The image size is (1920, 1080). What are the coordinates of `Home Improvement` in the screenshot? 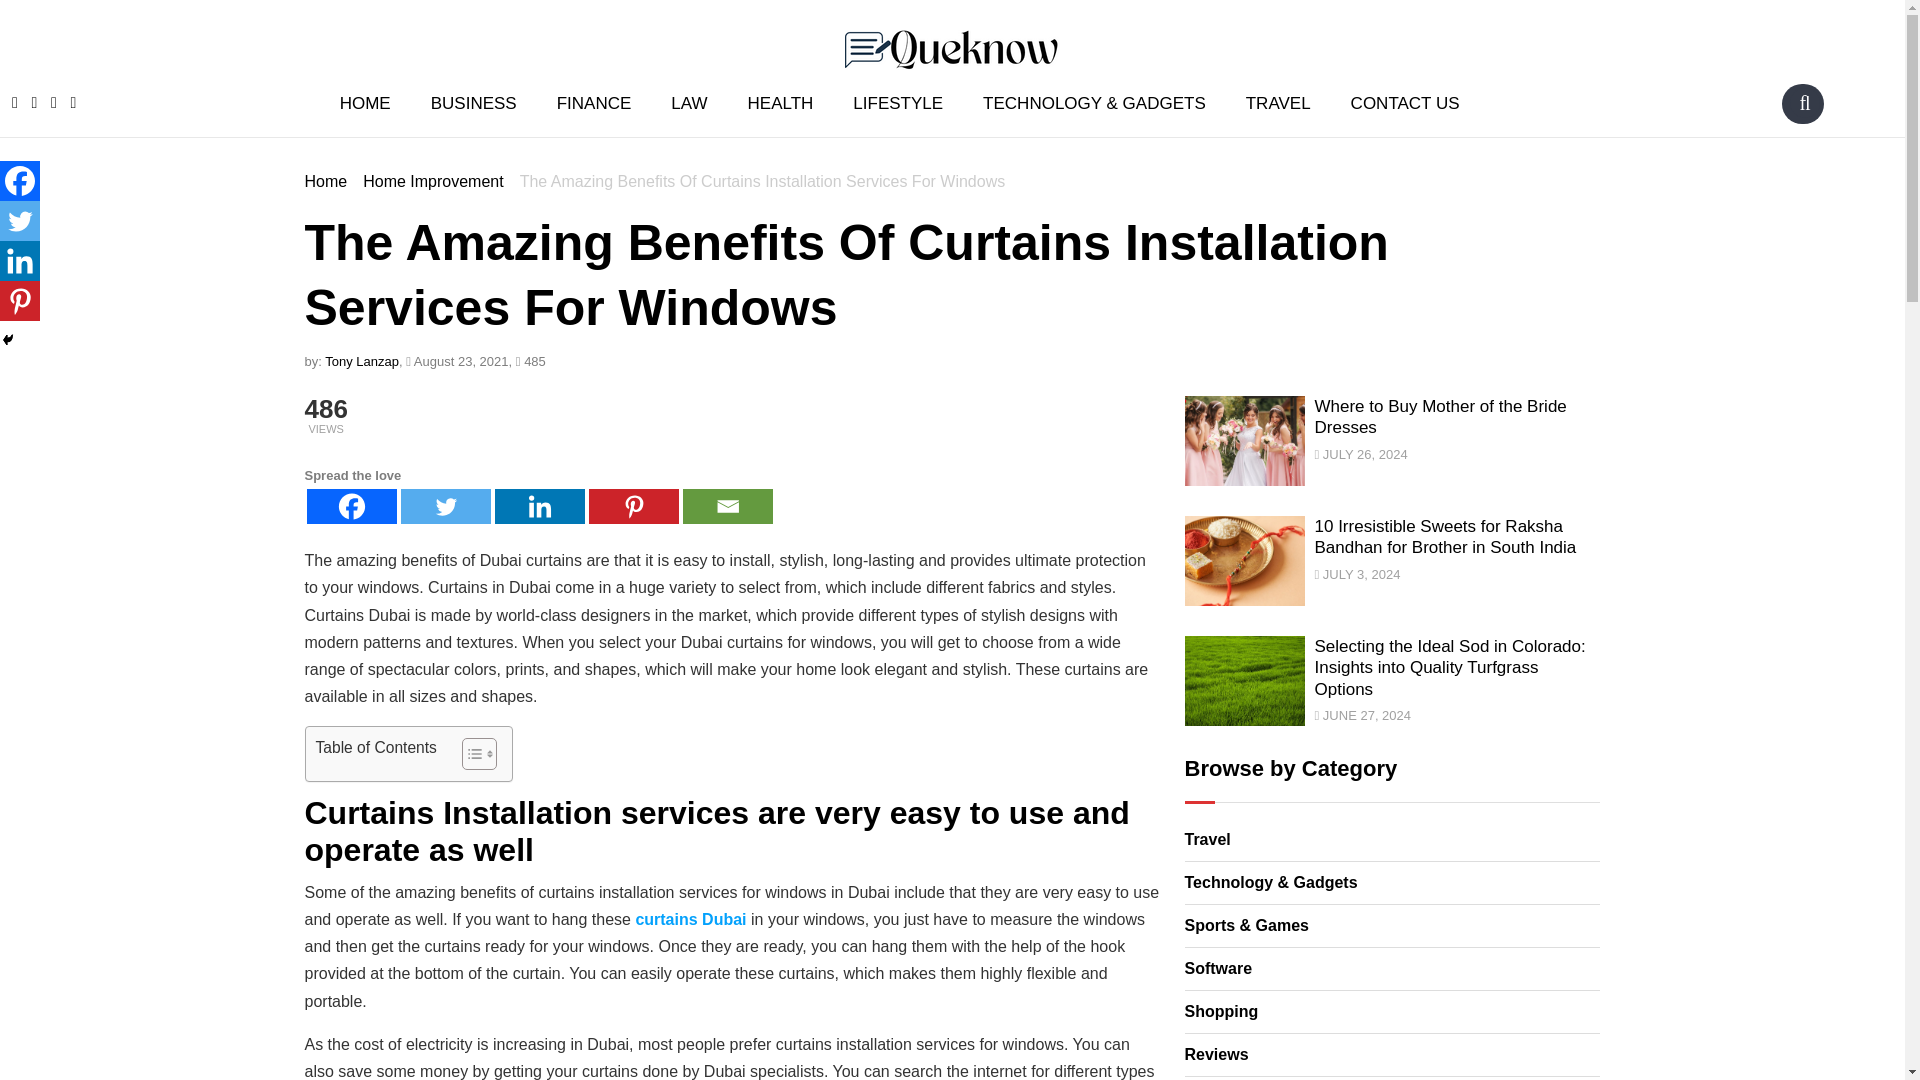 It's located at (432, 181).